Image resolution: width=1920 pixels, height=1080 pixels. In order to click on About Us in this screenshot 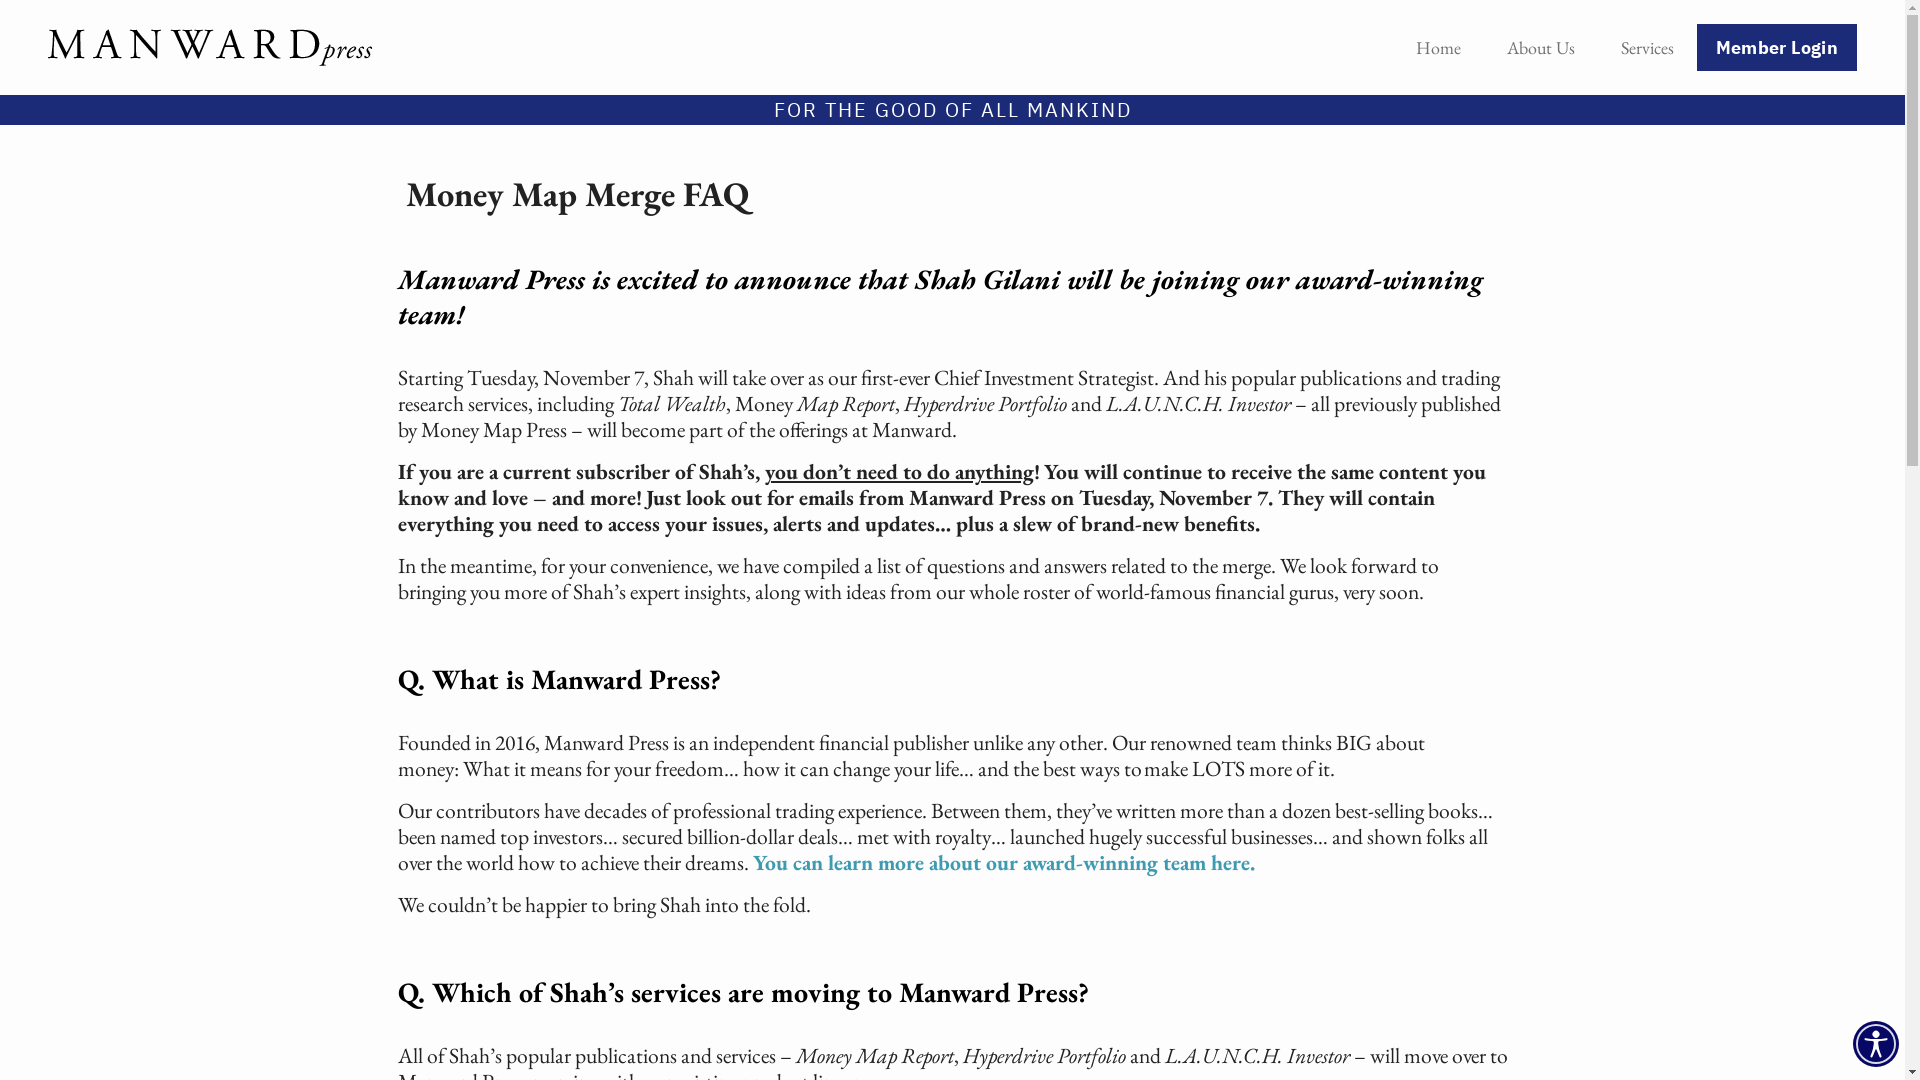, I will do `click(1541, 48)`.